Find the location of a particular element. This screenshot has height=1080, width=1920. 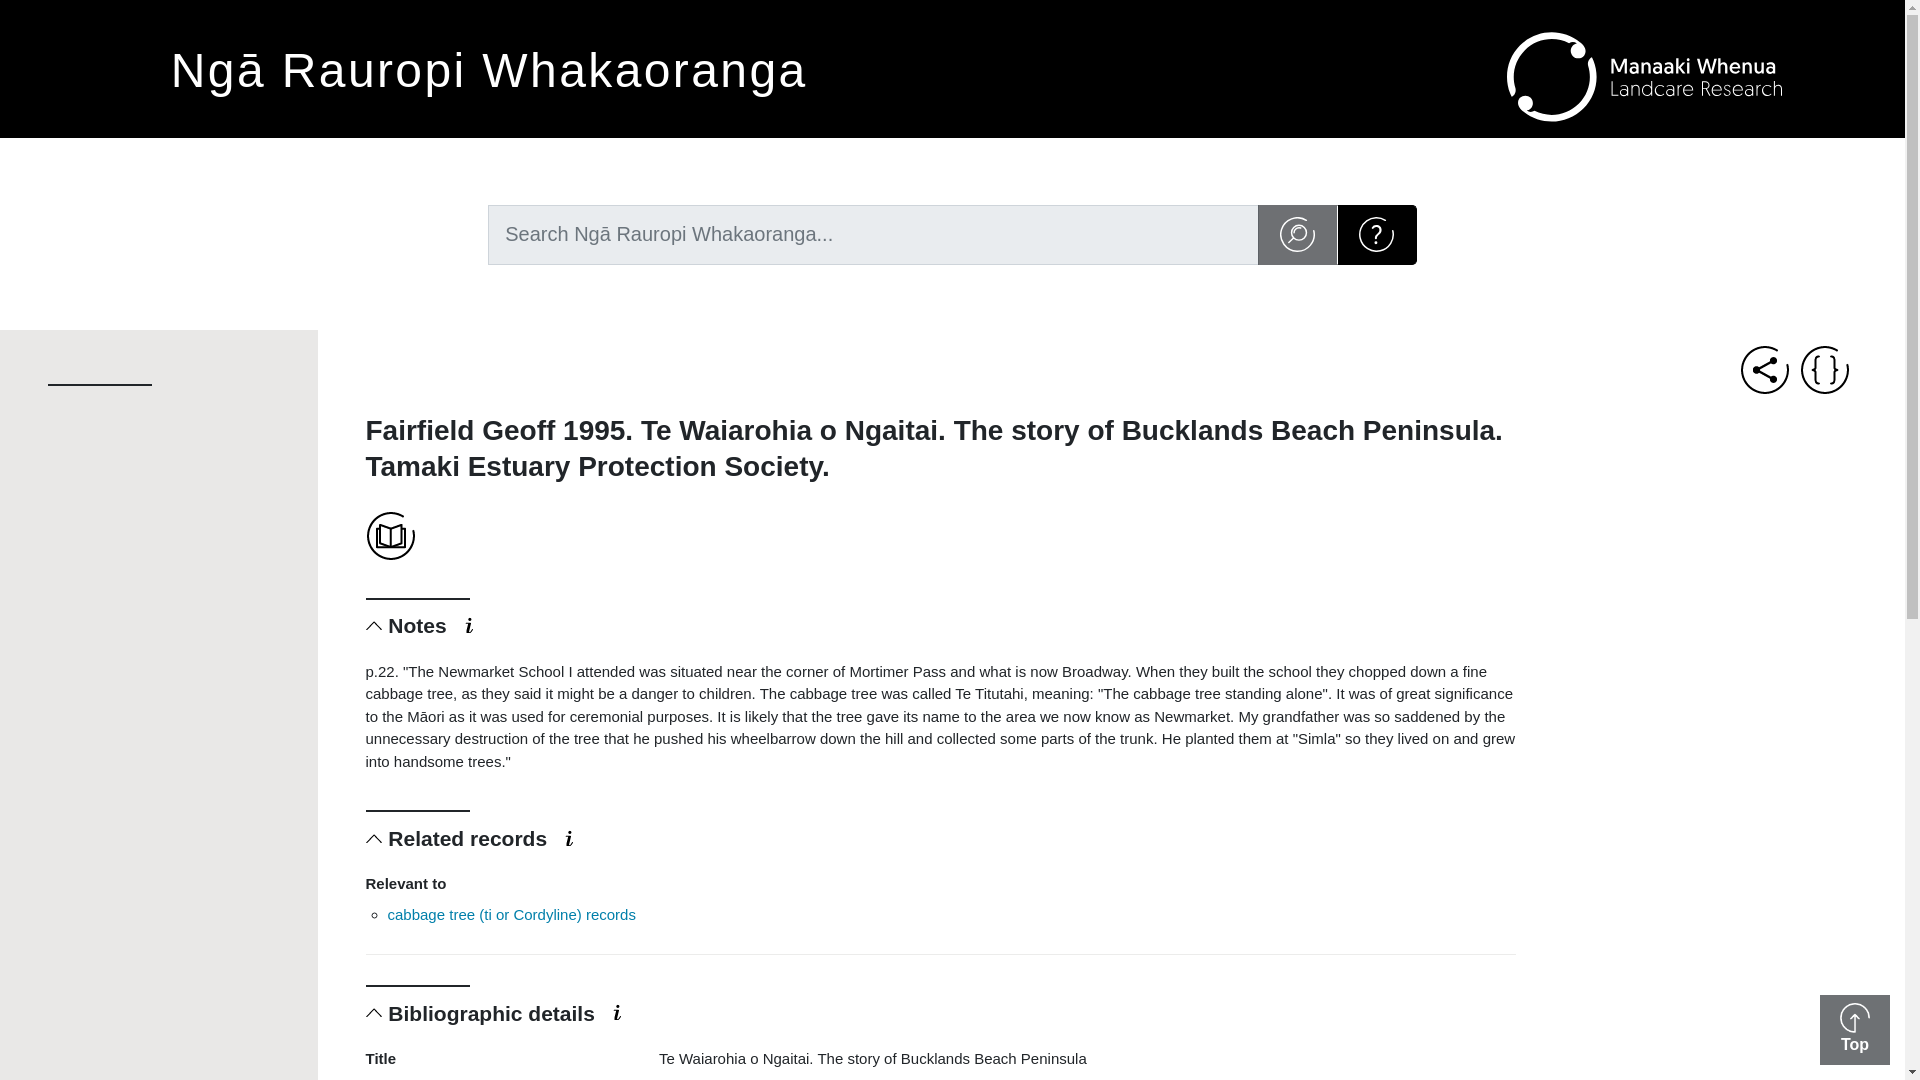

Cite this record is located at coordinates (1824, 370).